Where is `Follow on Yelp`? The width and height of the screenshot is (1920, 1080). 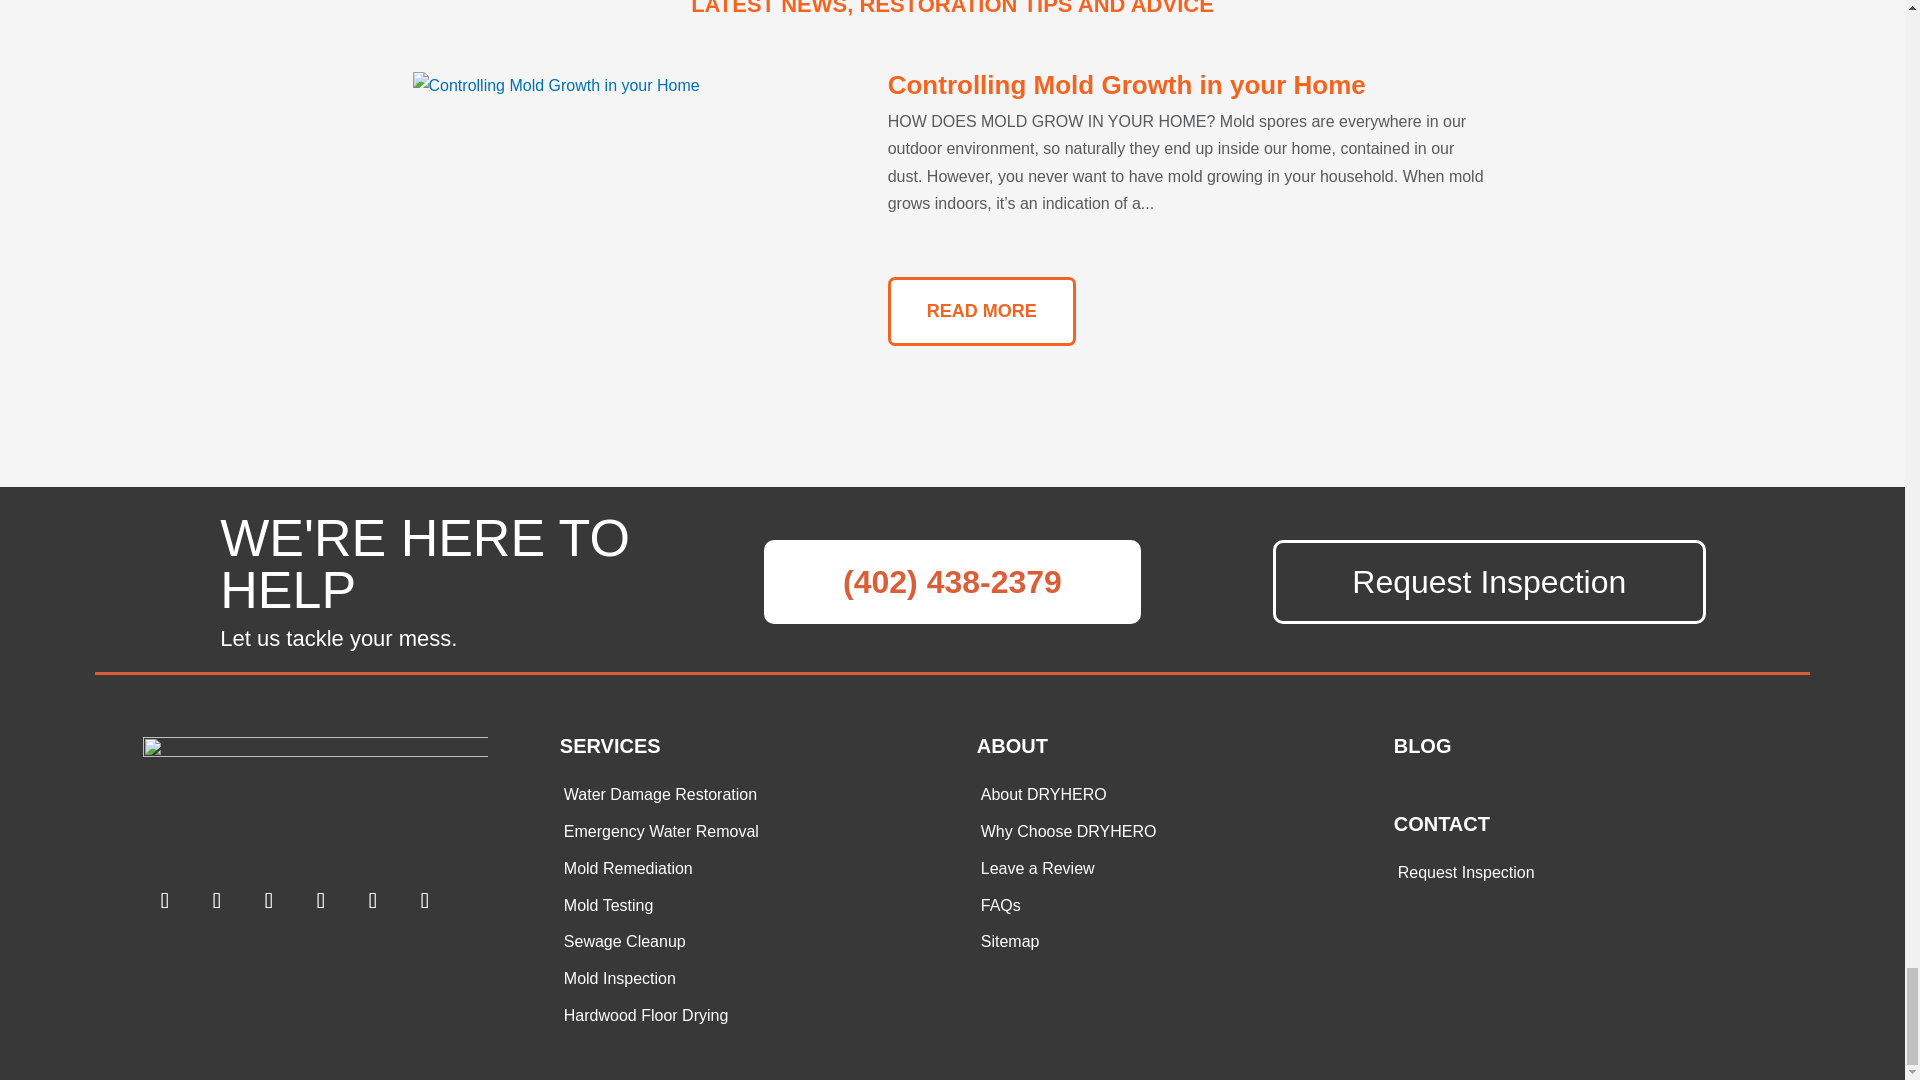 Follow on Yelp is located at coordinates (269, 901).